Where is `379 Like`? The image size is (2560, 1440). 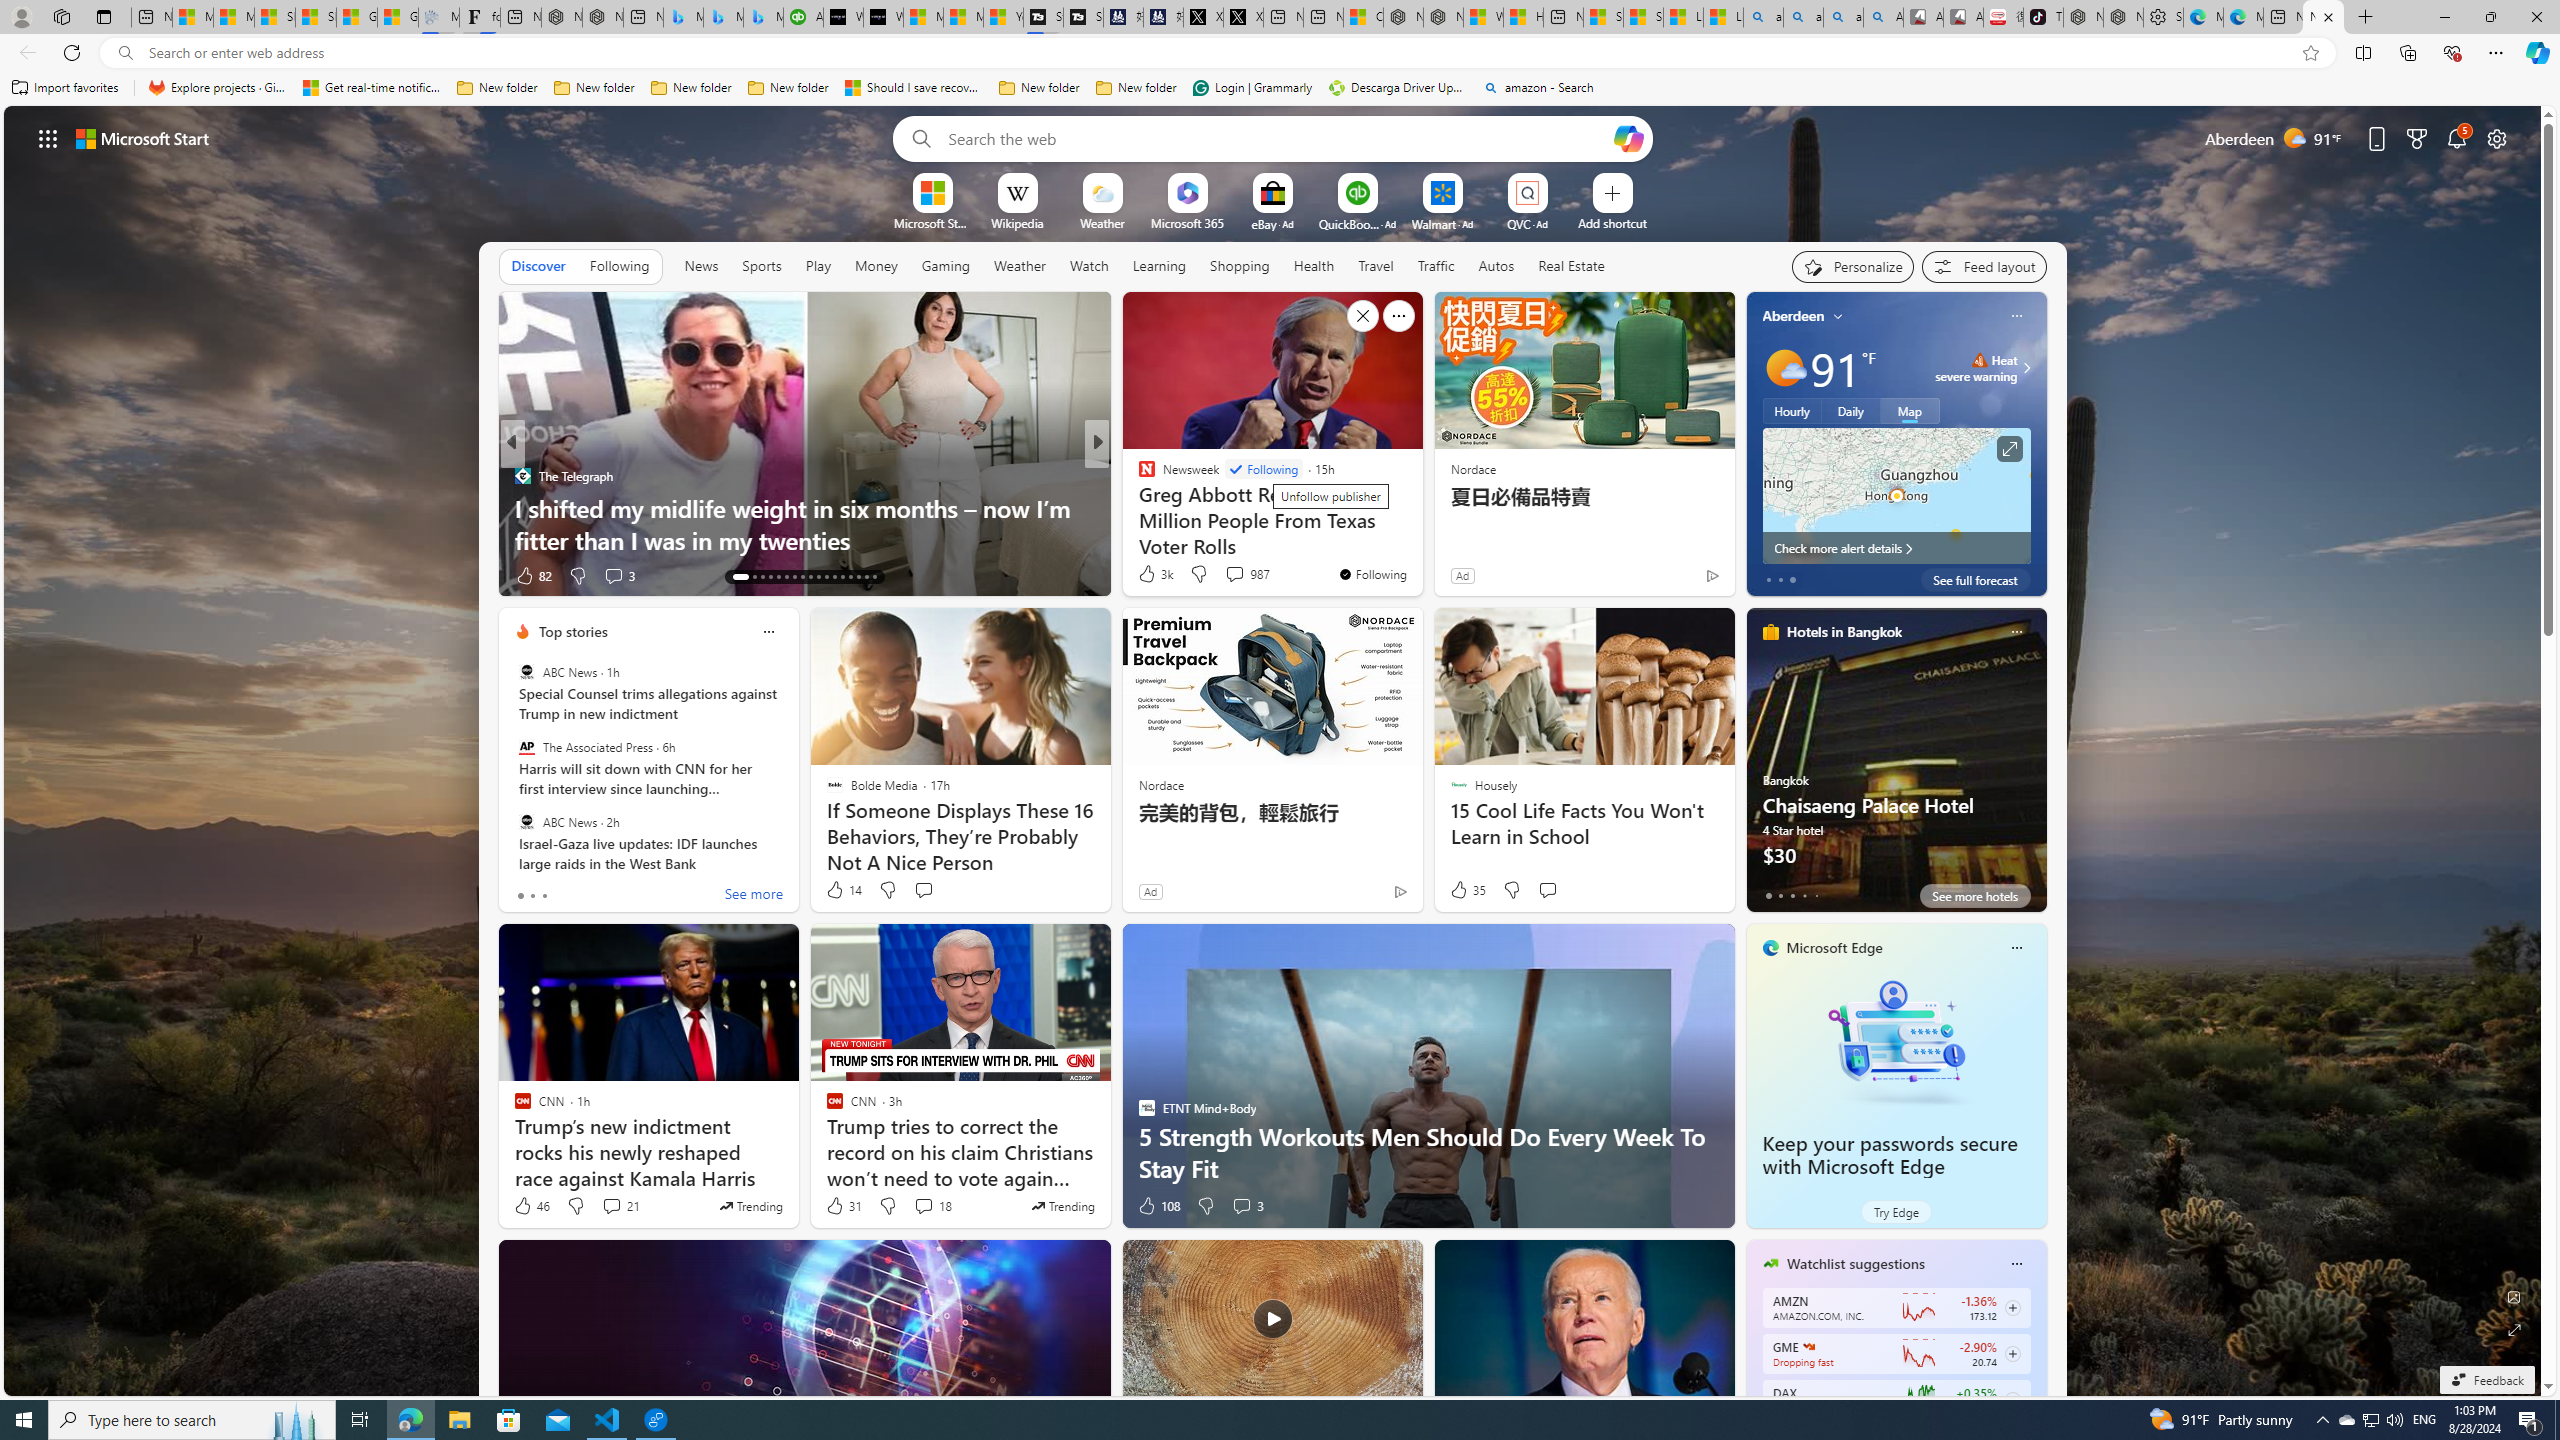
379 Like is located at coordinates (1152, 576).